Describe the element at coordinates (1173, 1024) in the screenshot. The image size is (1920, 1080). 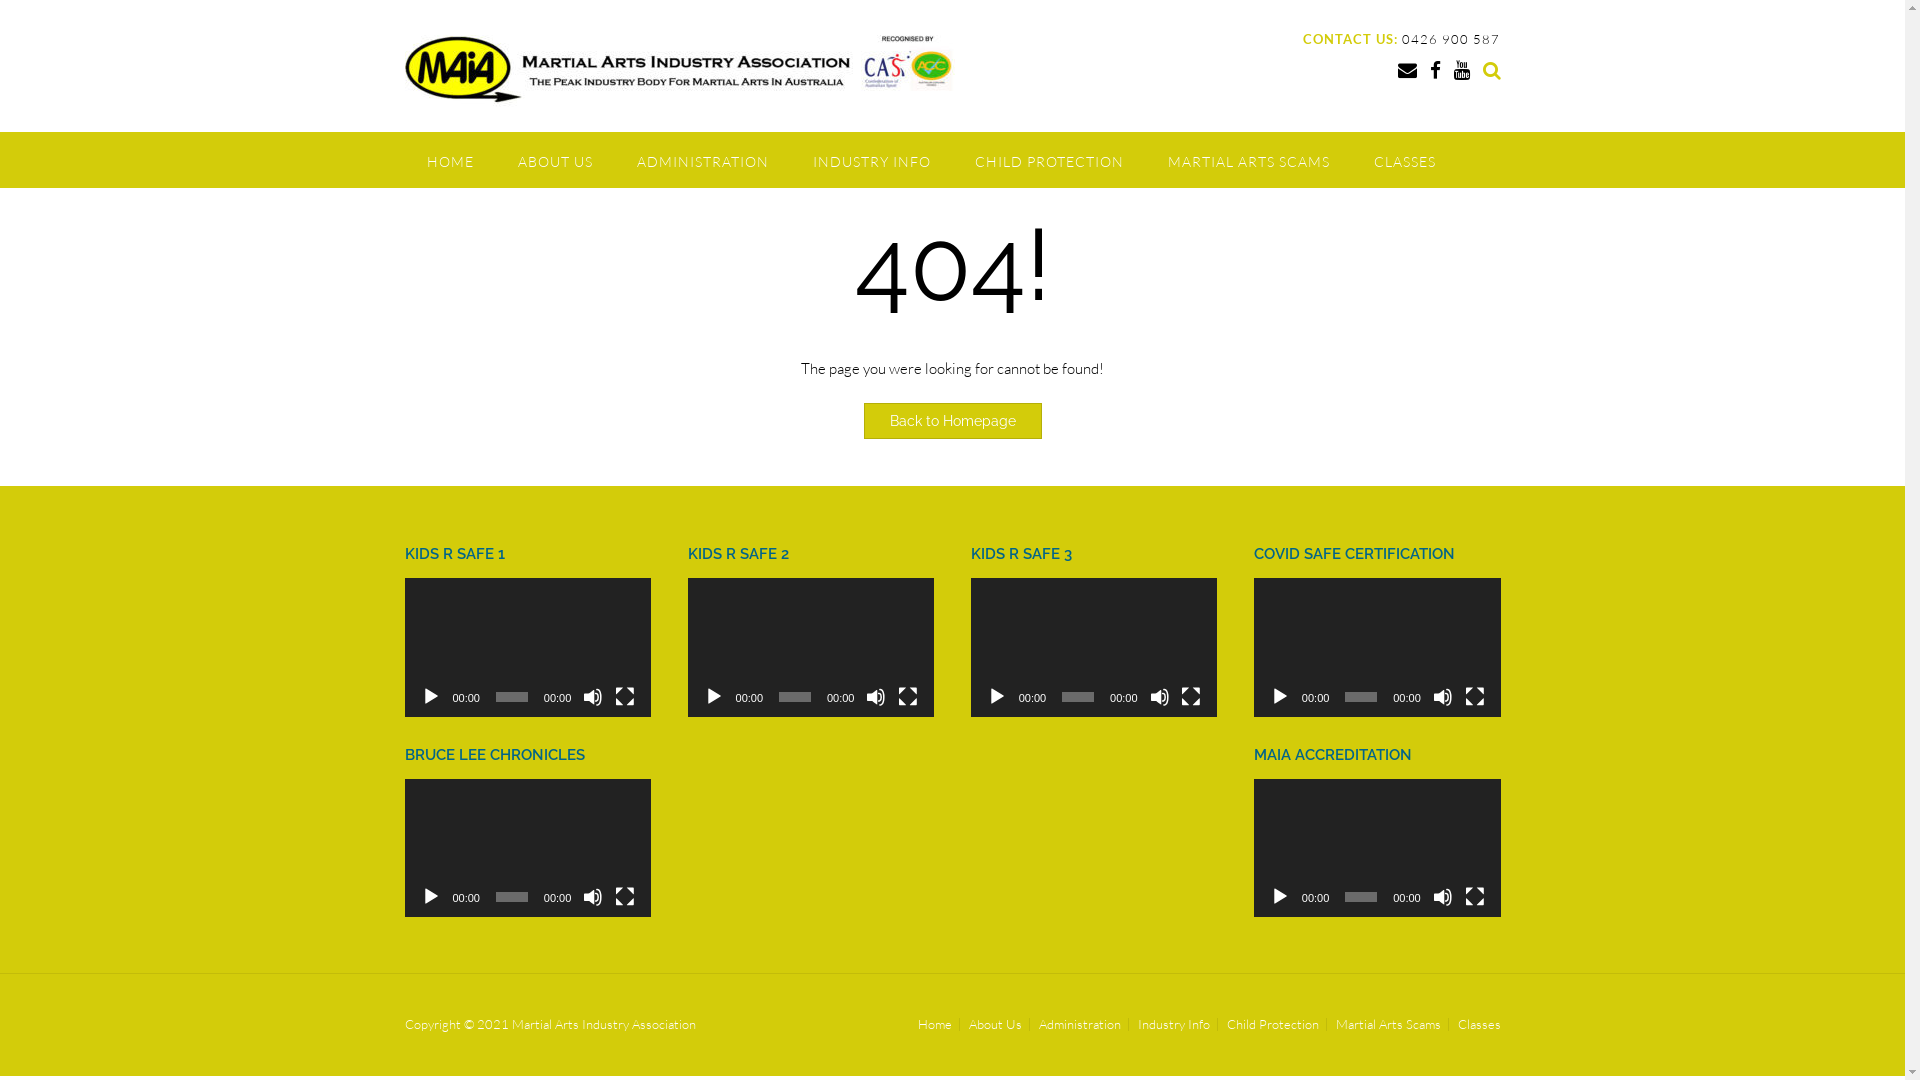
I see `Industry Info` at that location.